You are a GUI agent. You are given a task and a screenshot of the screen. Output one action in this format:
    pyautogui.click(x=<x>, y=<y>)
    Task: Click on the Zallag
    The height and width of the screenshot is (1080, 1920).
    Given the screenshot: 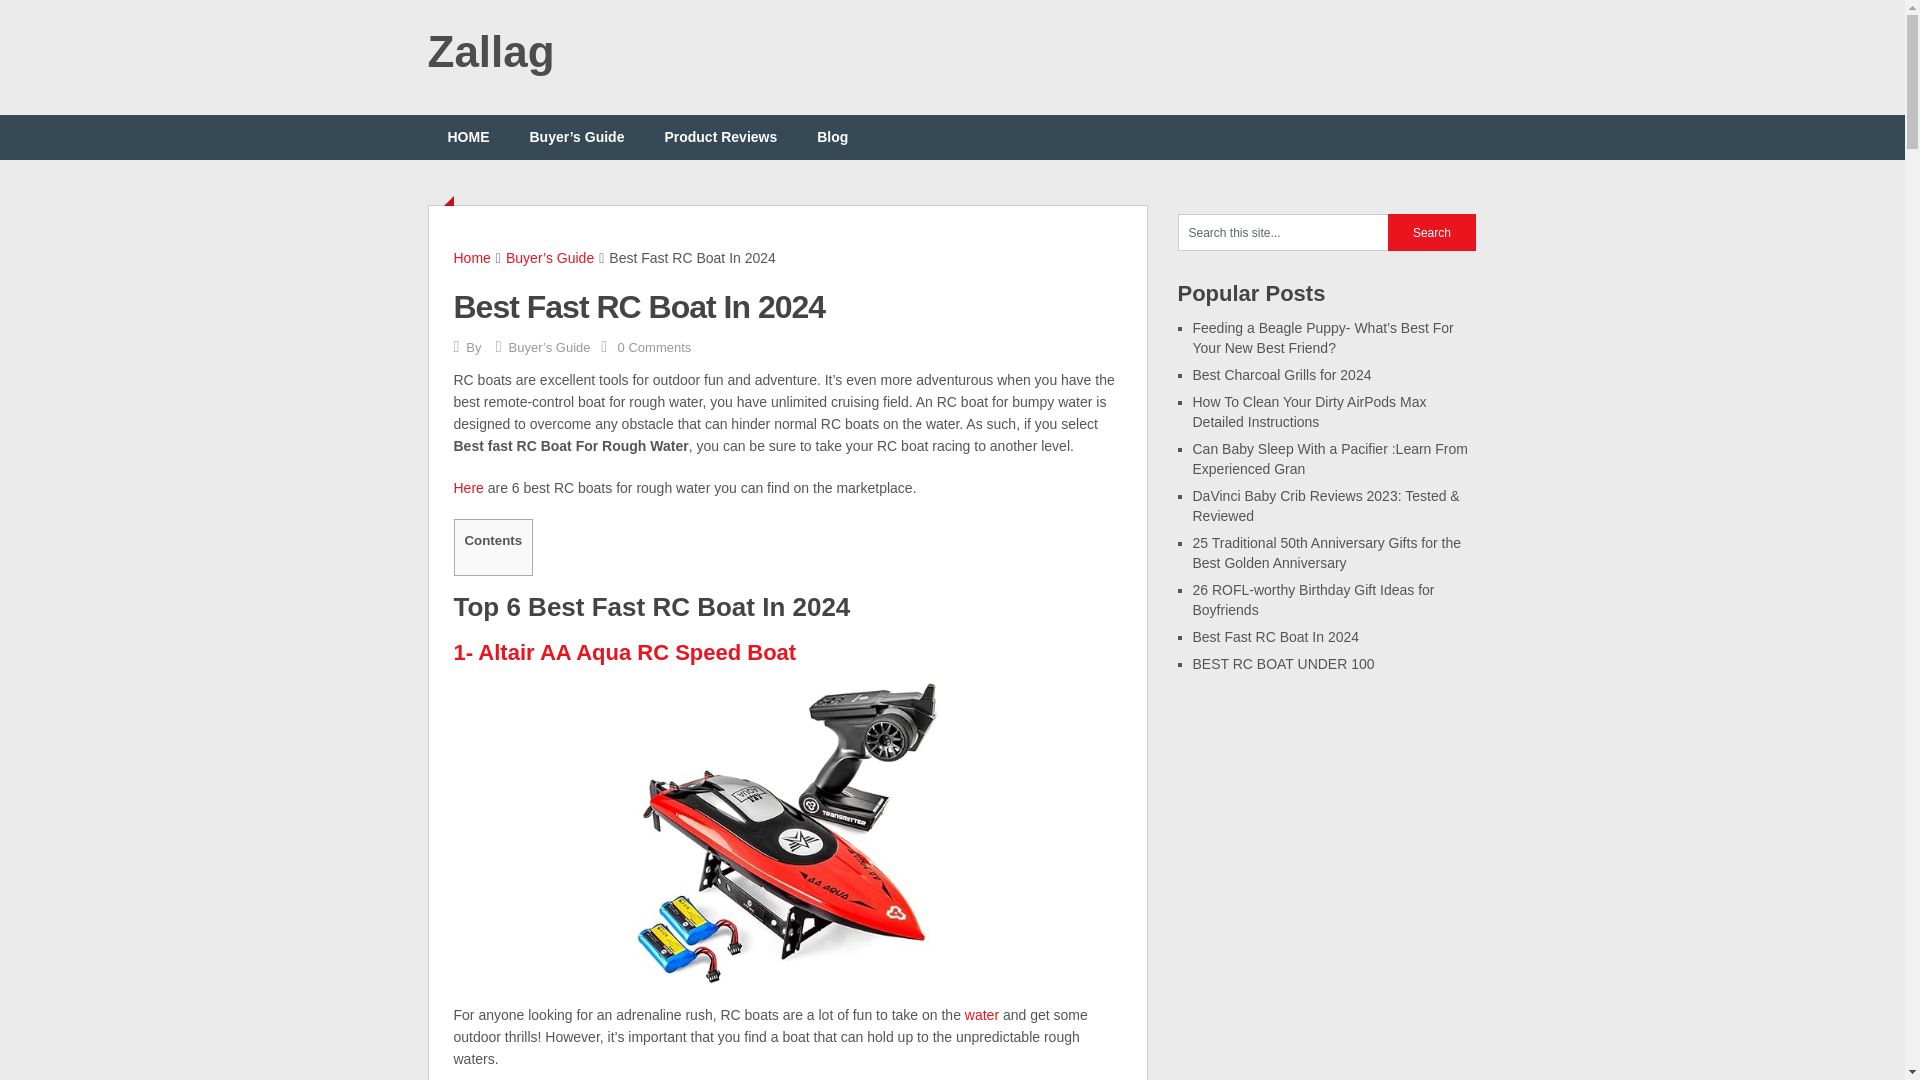 What is the action you would take?
    pyautogui.click(x=491, y=51)
    